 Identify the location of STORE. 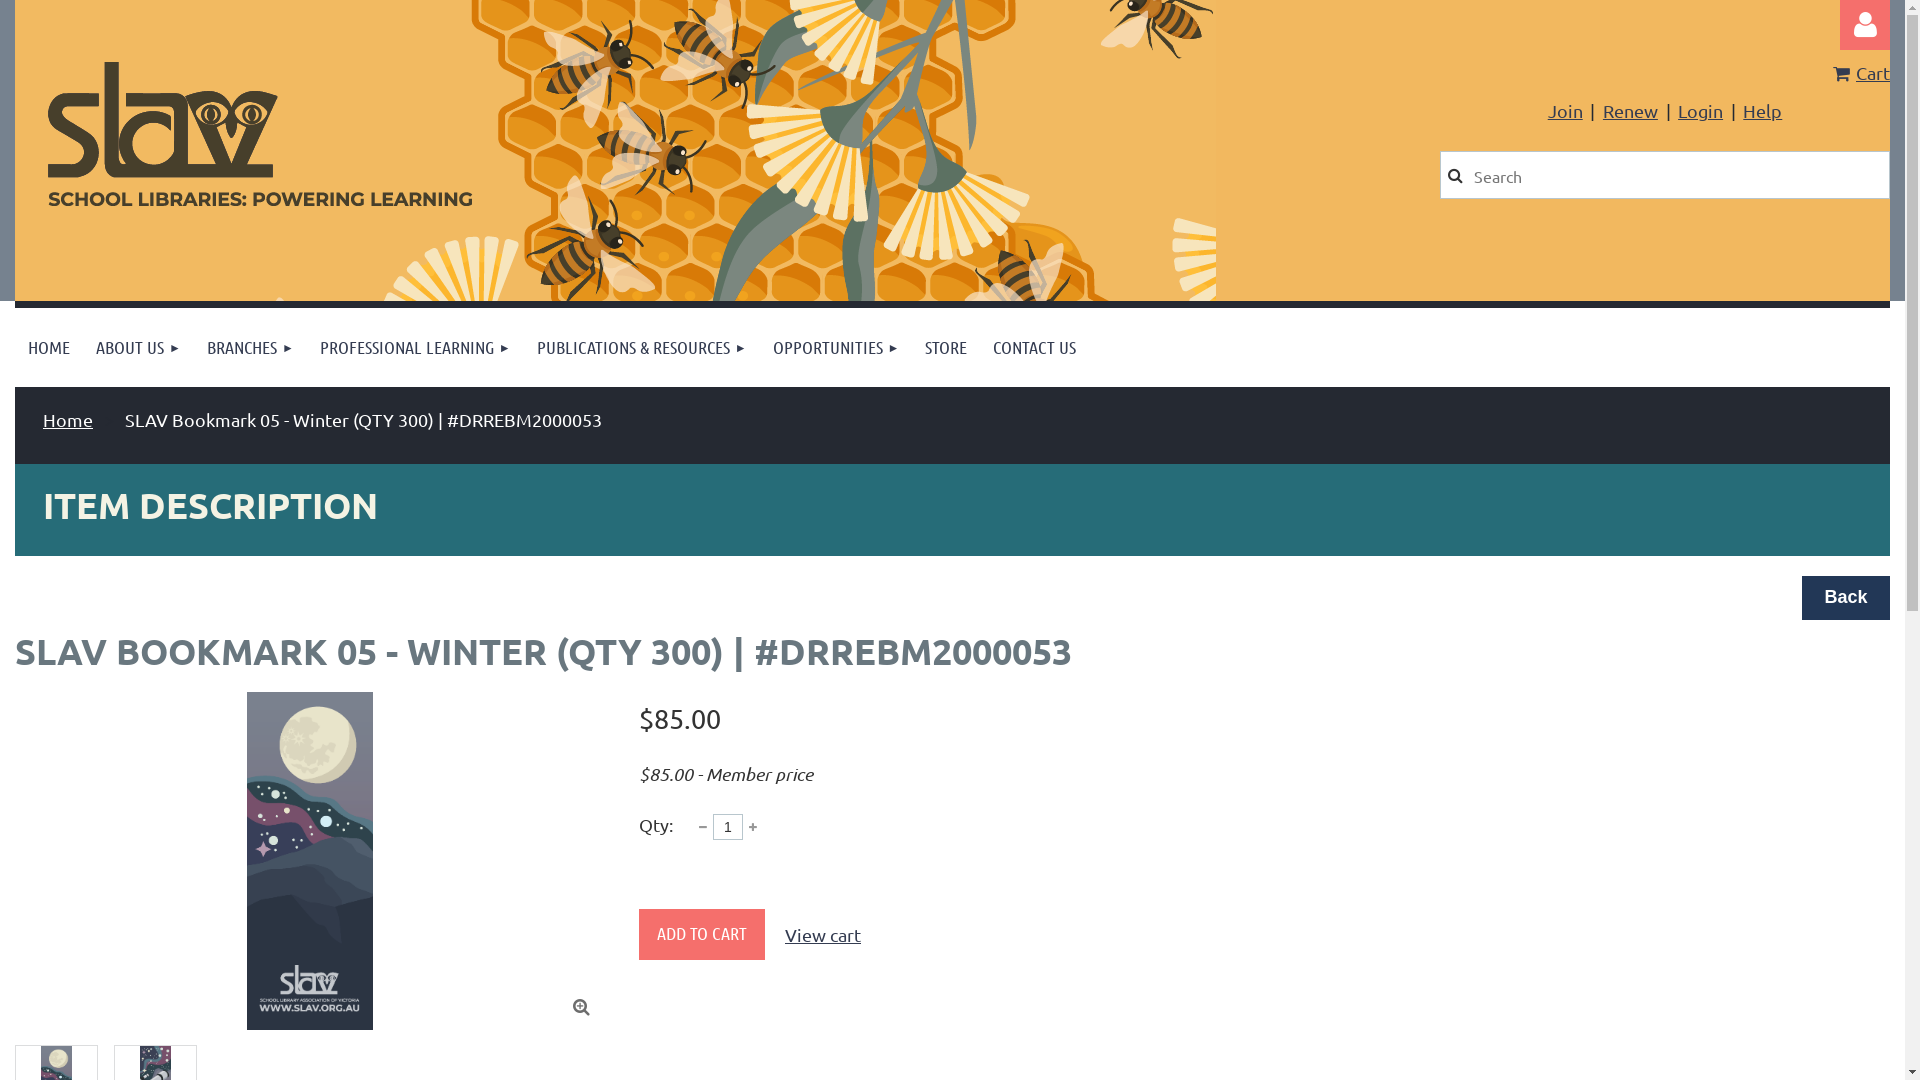
(946, 348).